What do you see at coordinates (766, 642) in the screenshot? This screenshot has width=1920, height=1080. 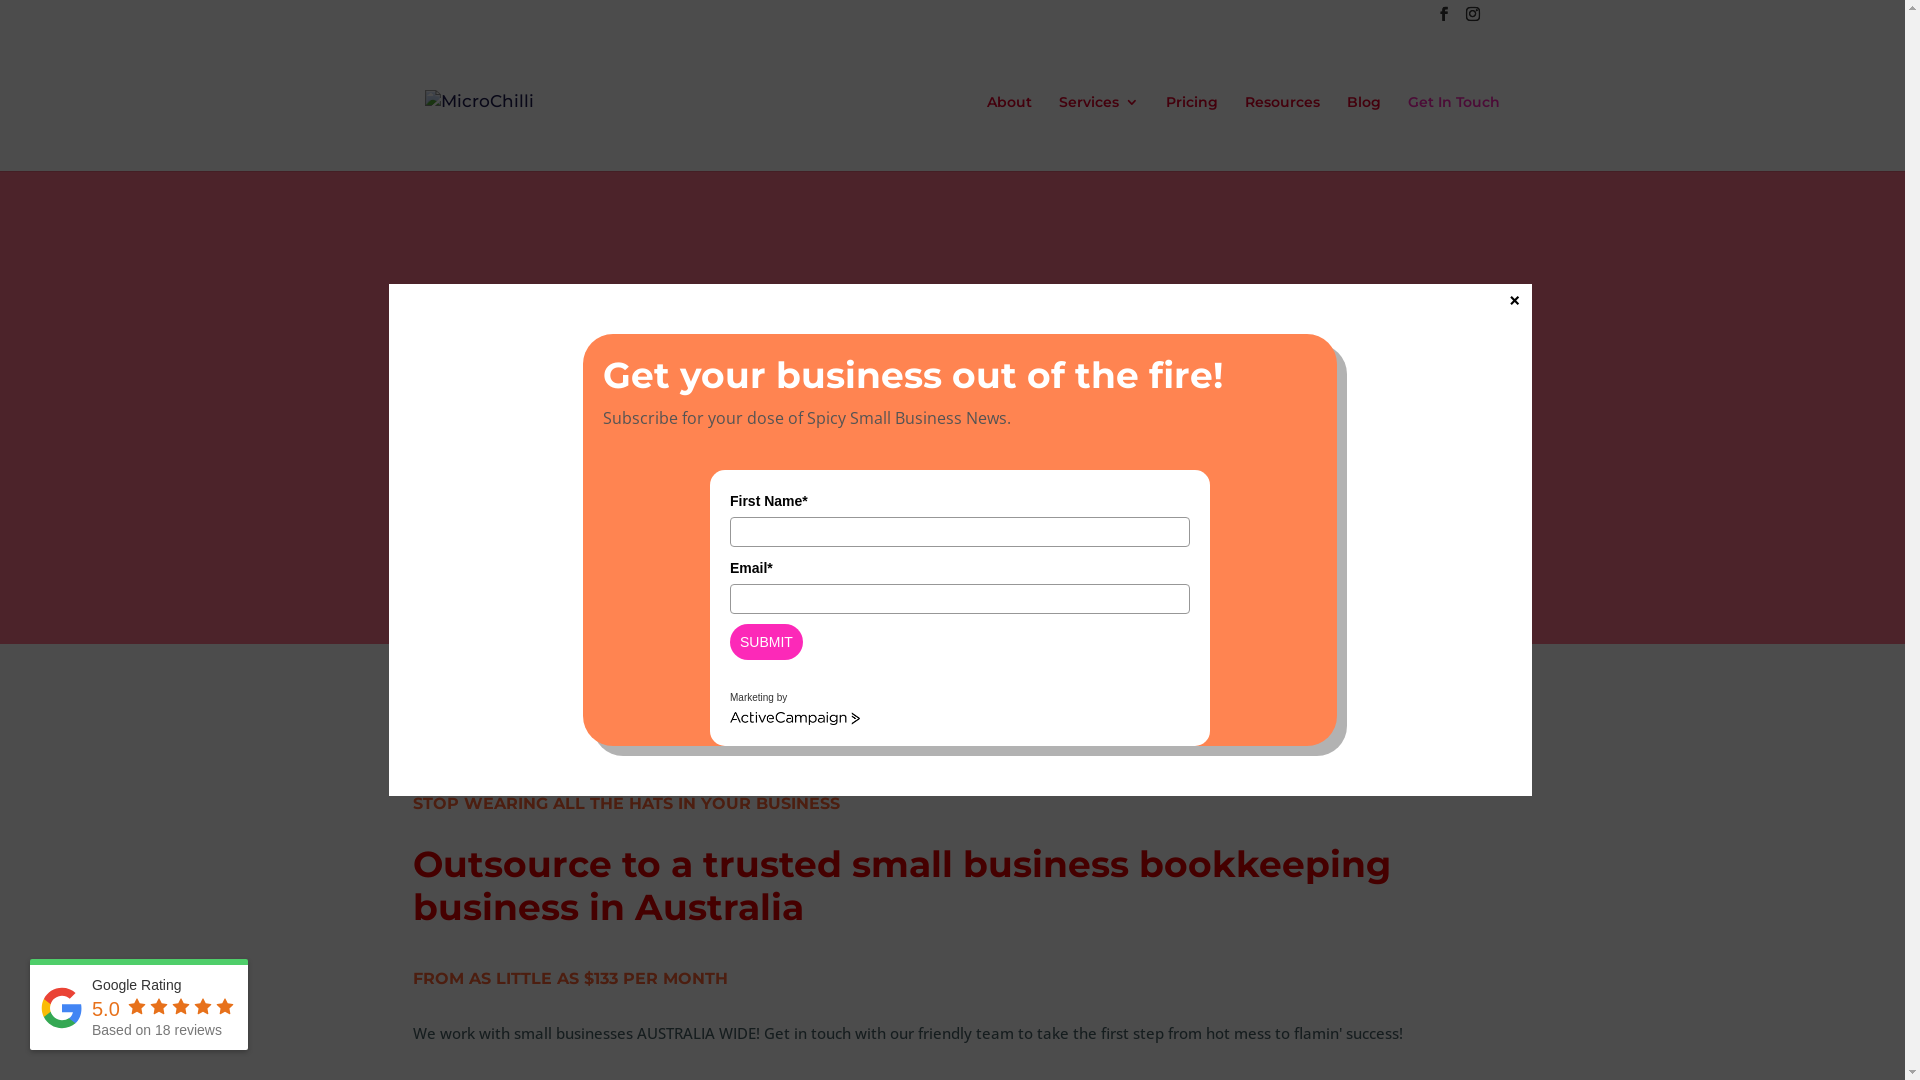 I see `SUBMIT` at bounding box center [766, 642].